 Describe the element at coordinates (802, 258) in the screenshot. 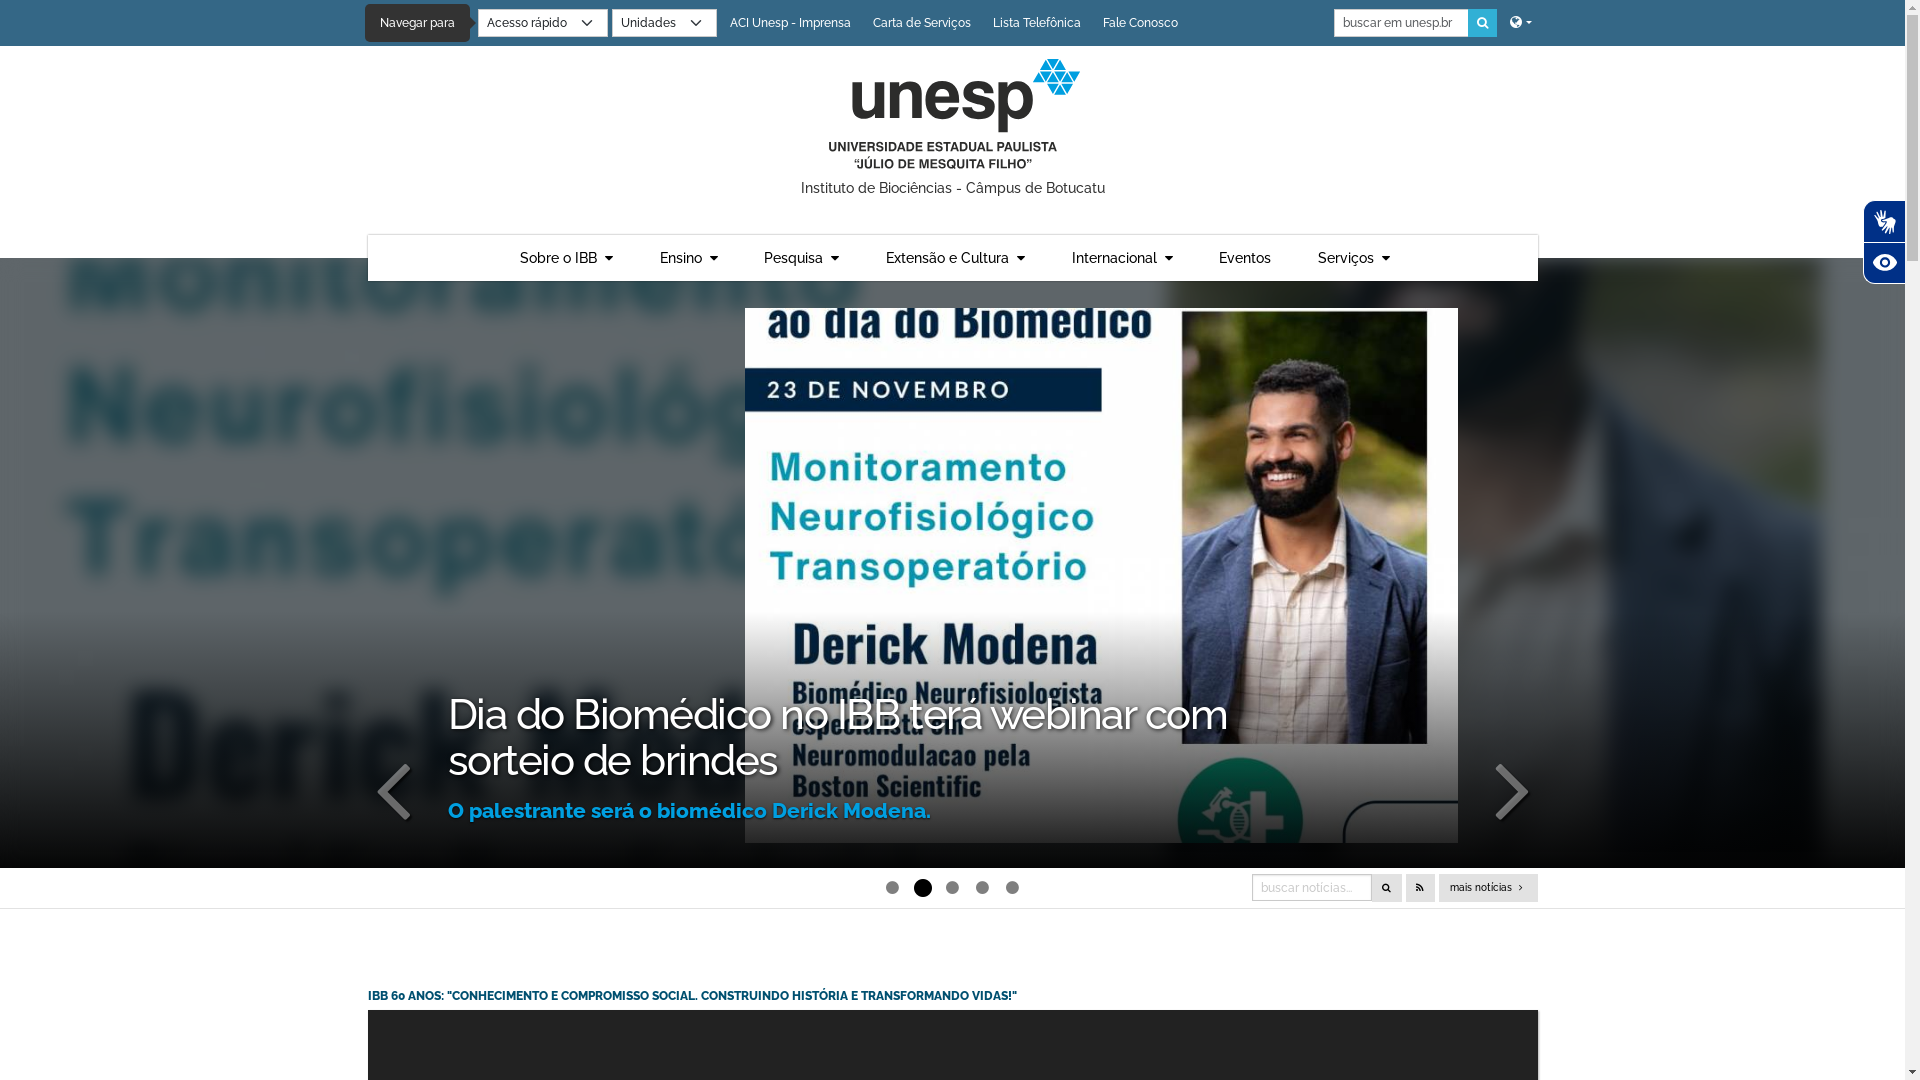

I see `Pesquisa` at that location.